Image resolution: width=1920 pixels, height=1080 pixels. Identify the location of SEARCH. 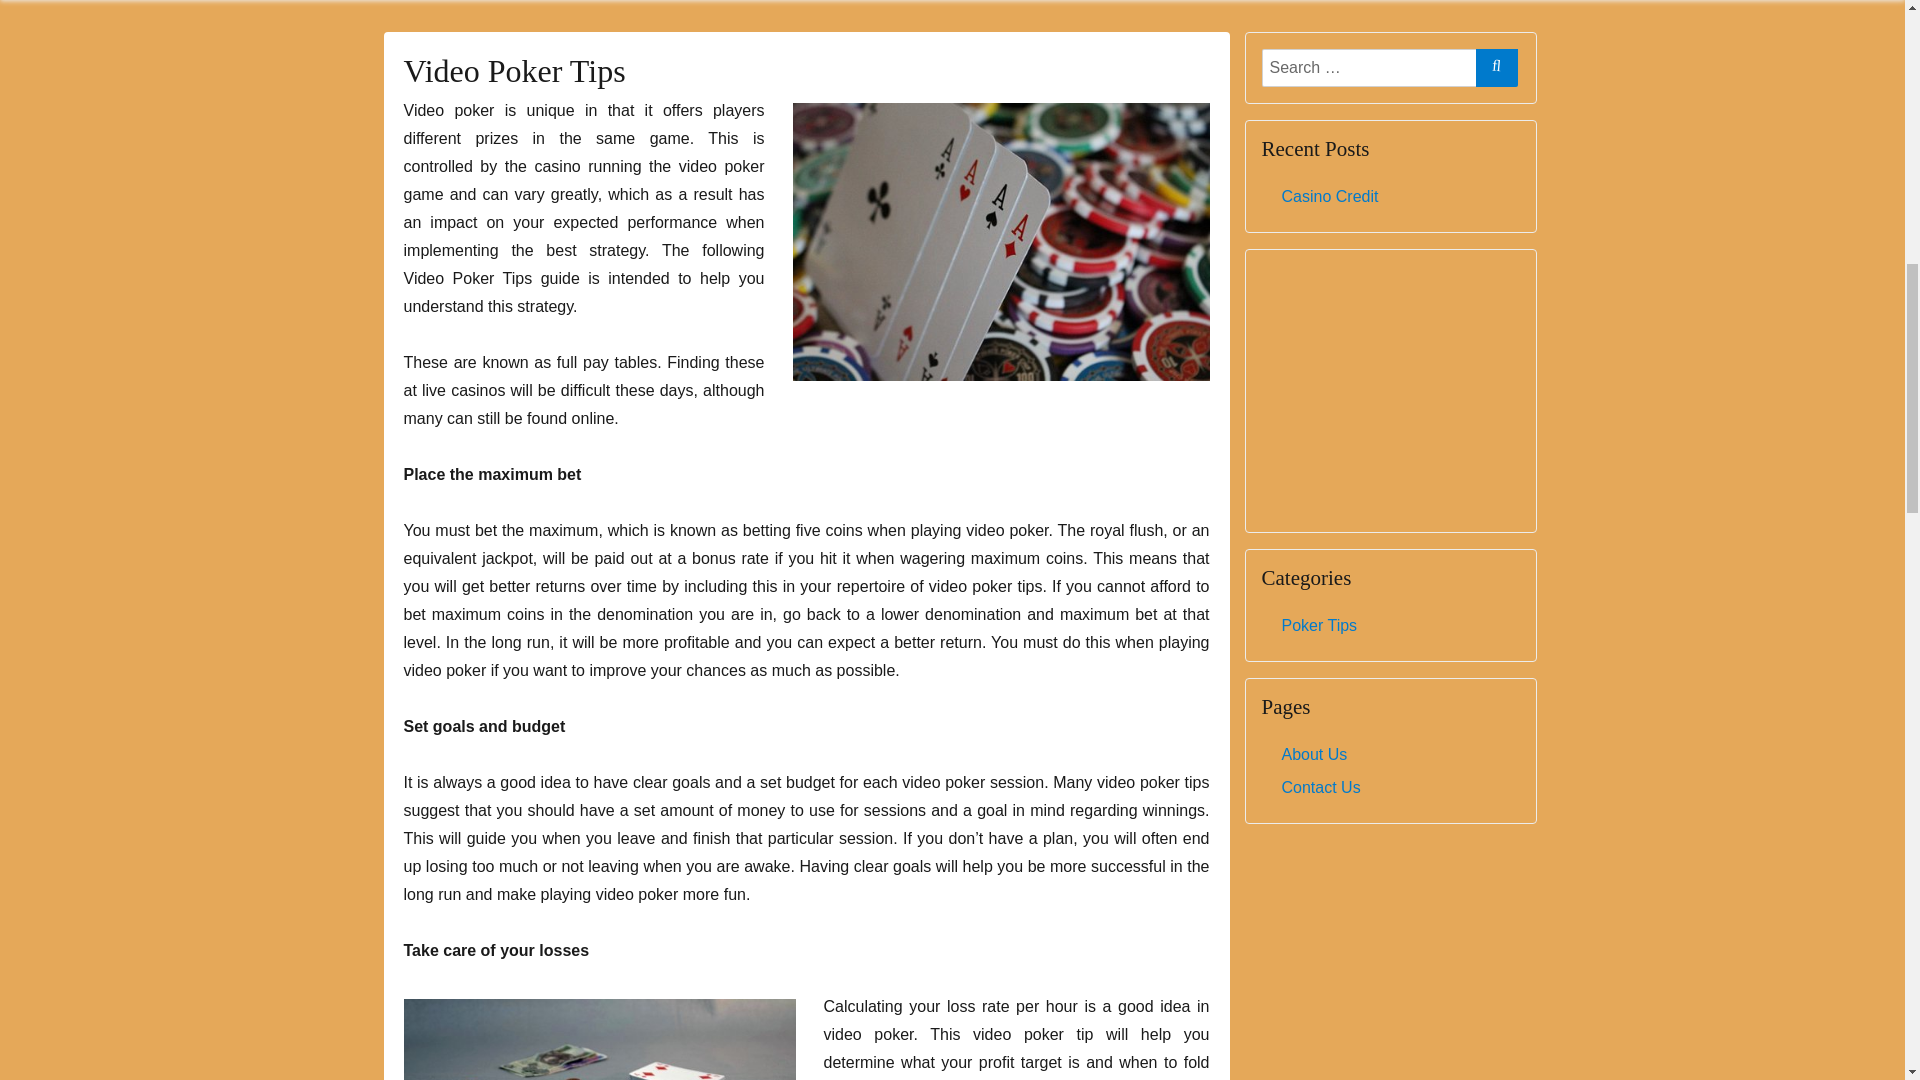
(1497, 66).